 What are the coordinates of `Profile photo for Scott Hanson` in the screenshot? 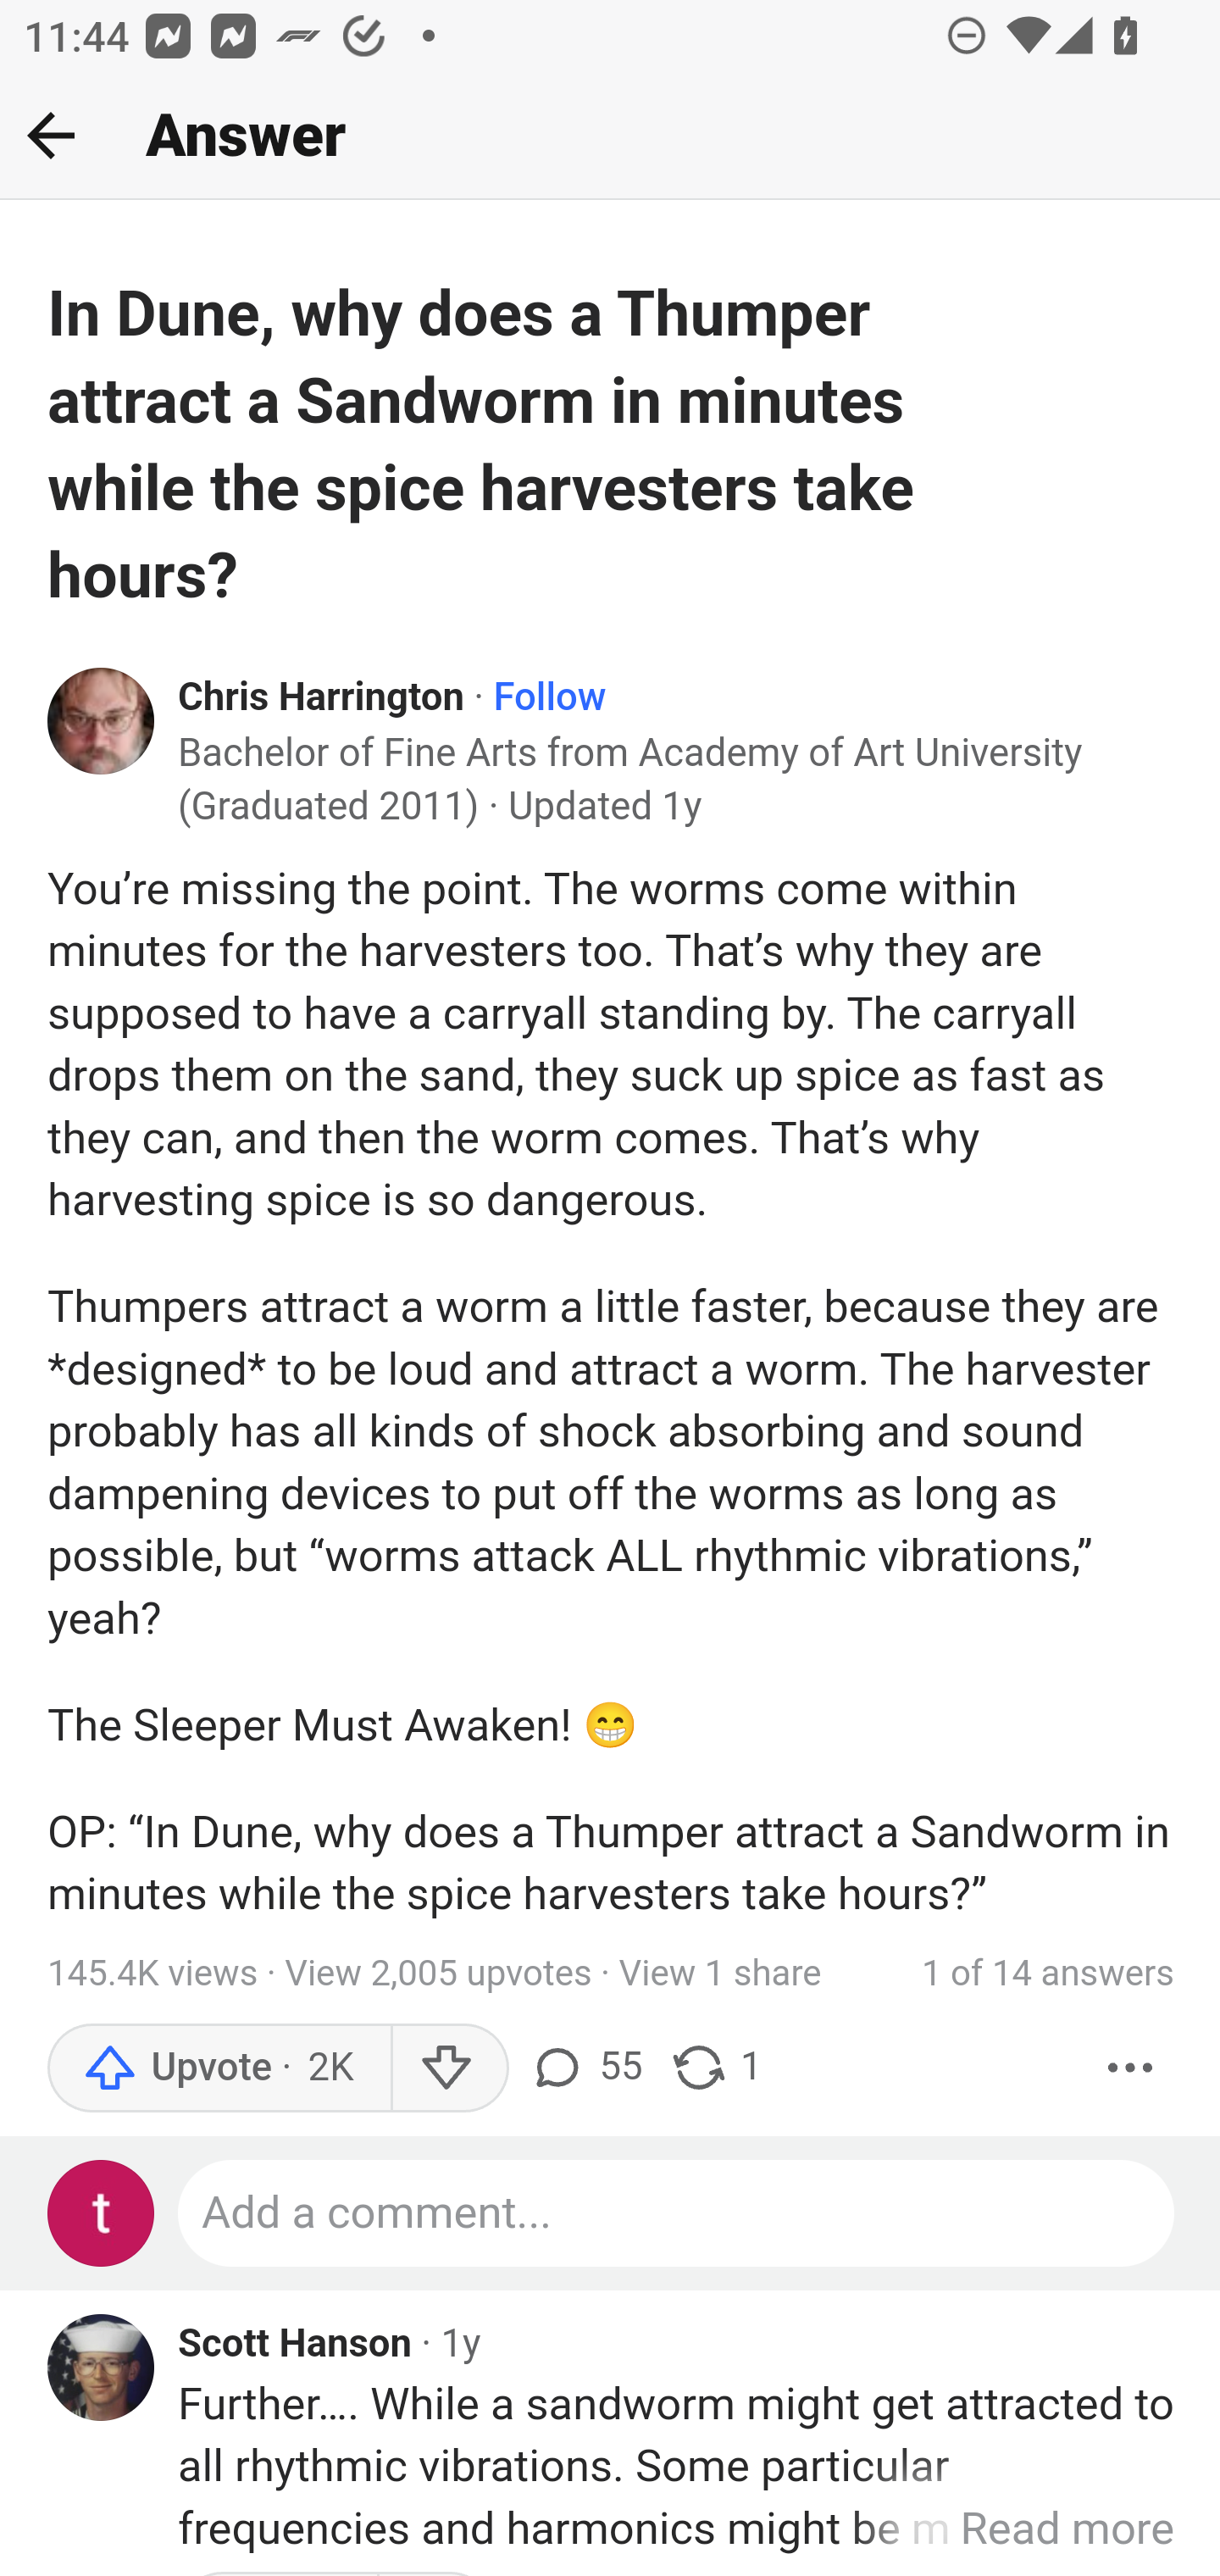 It's located at (102, 2366).